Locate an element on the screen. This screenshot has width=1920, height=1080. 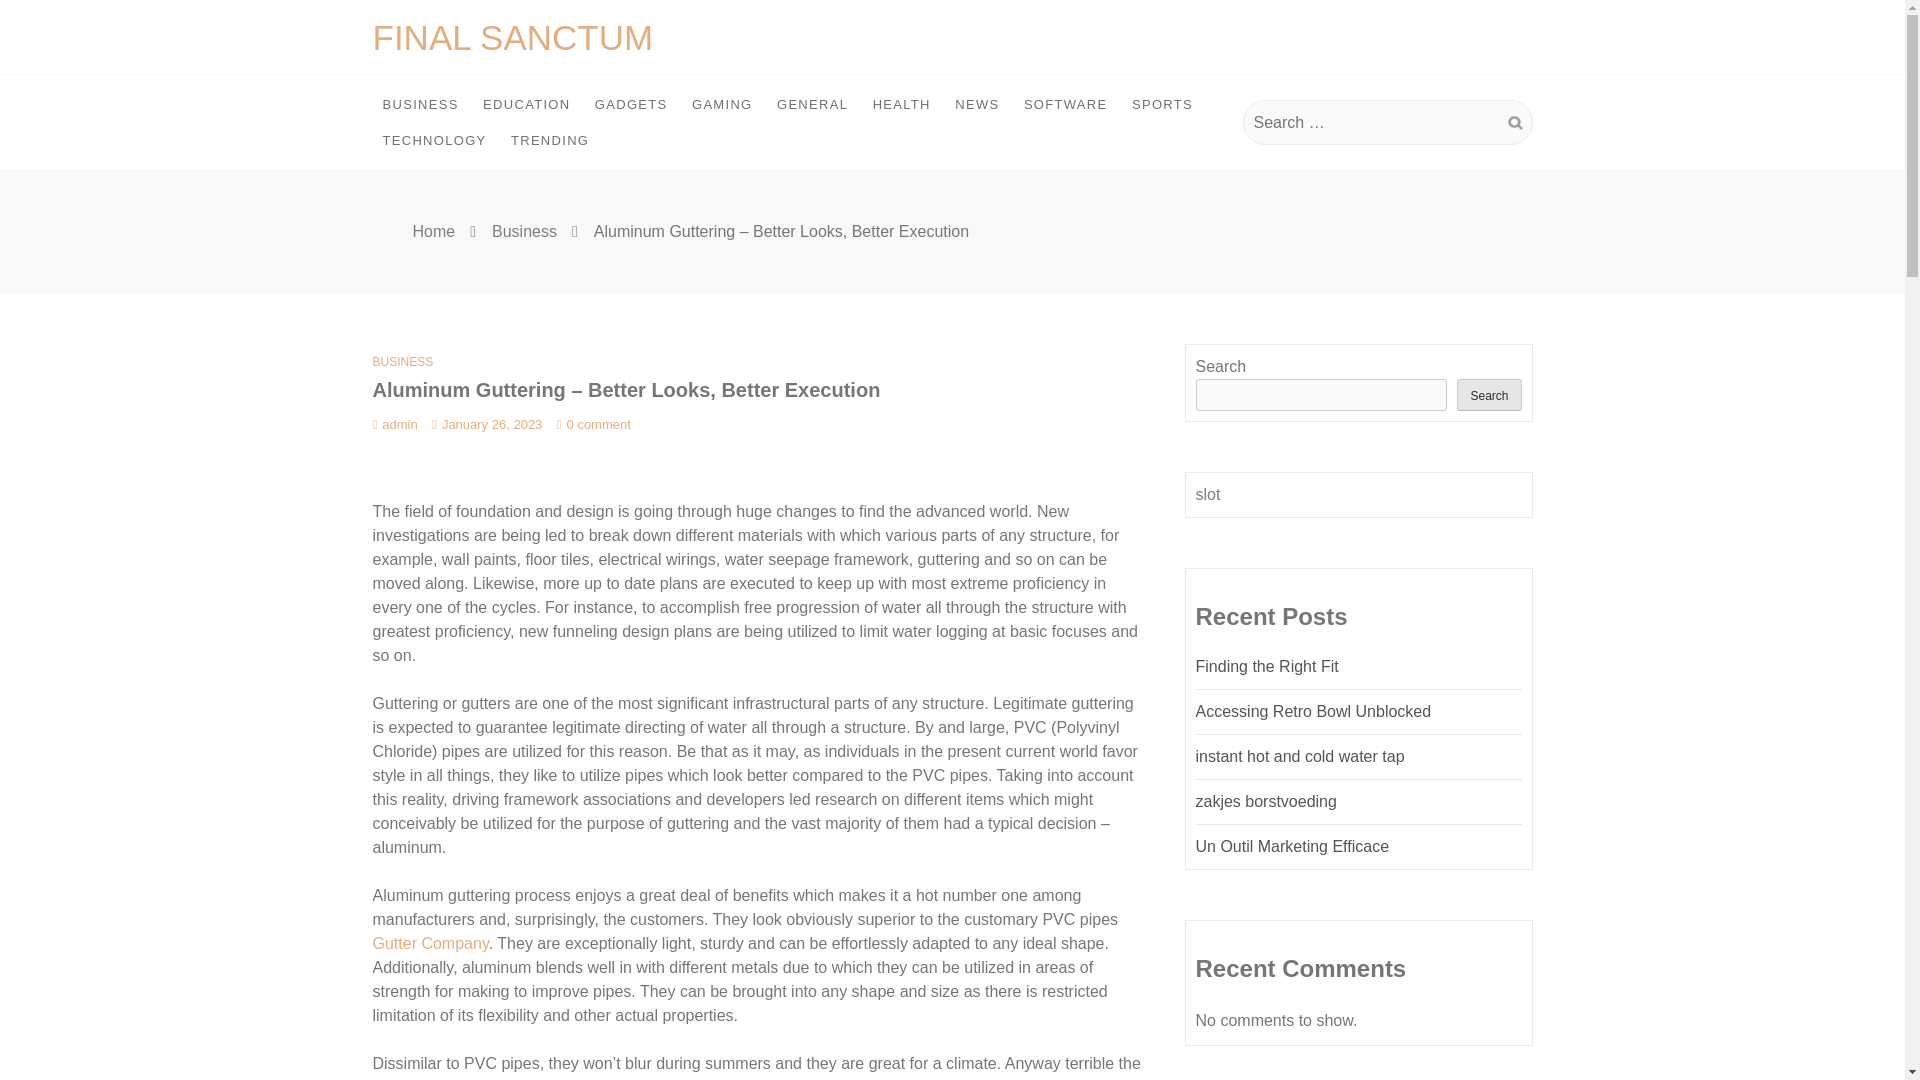
January 26, 2023 is located at coordinates (486, 424).